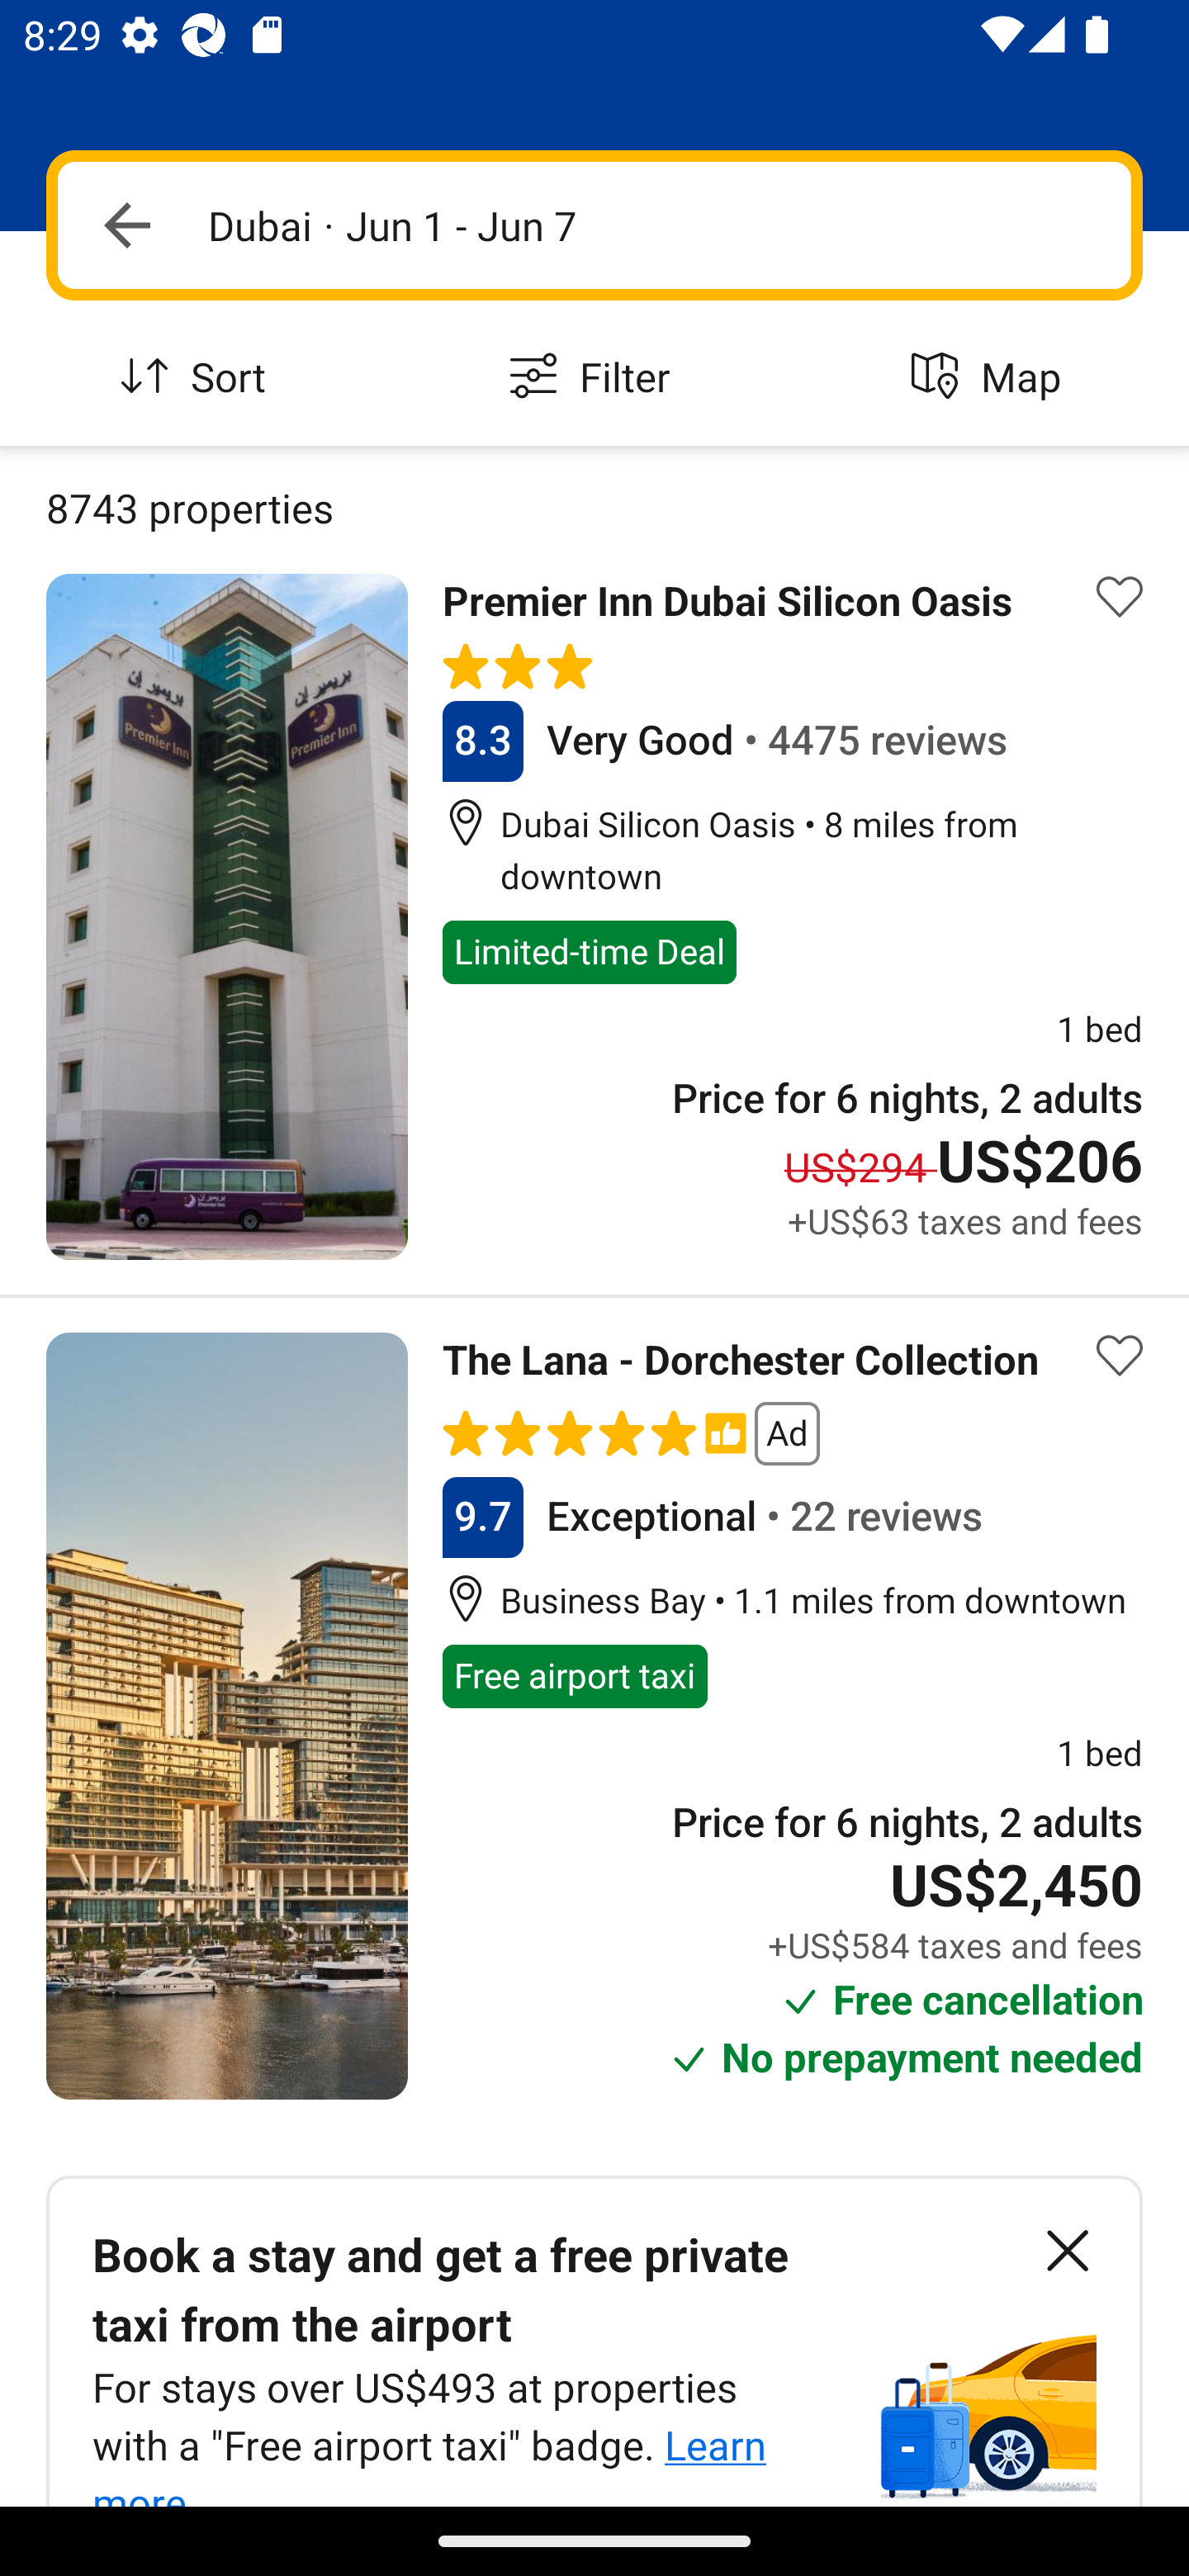  What do you see at coordinates (991, 378) in the screenshot?
I see `Map` at bounding box center [991, 378].